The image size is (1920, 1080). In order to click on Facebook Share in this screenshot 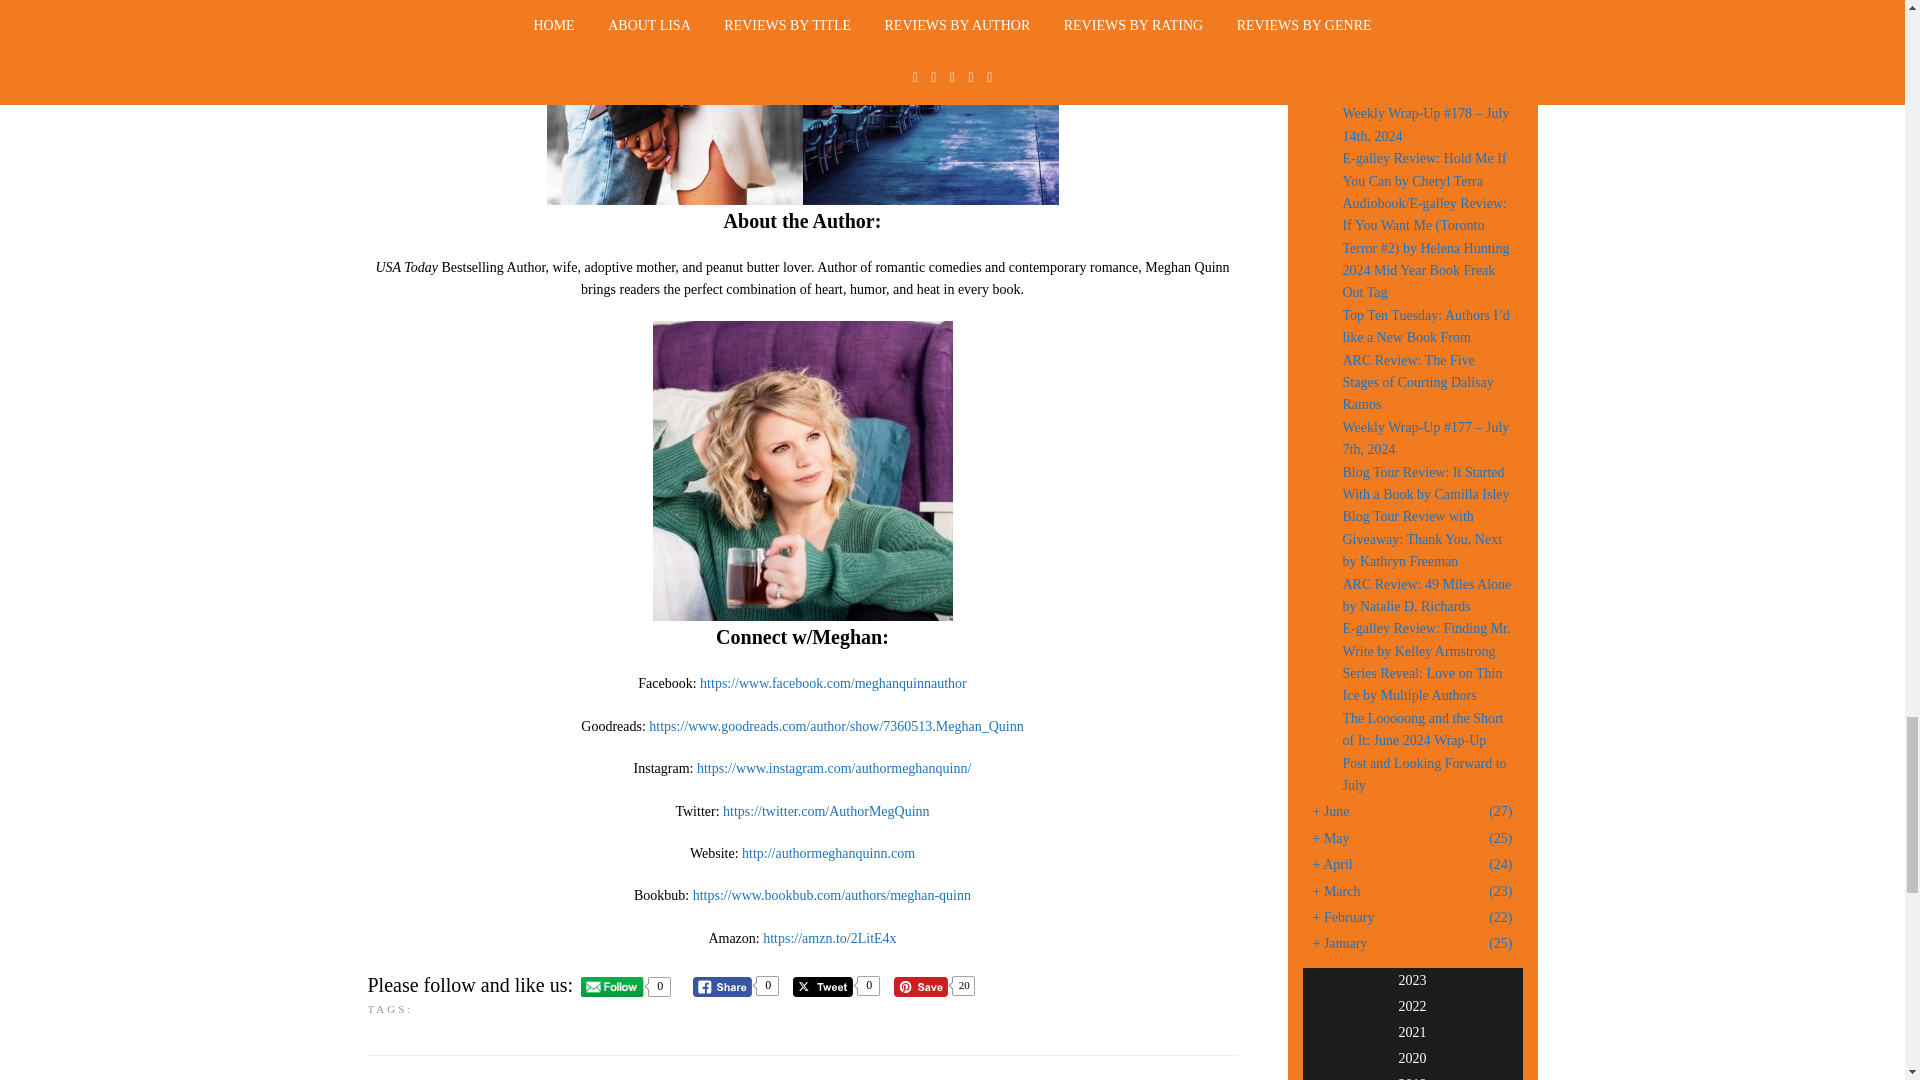, I will do `click(722, 986)`.